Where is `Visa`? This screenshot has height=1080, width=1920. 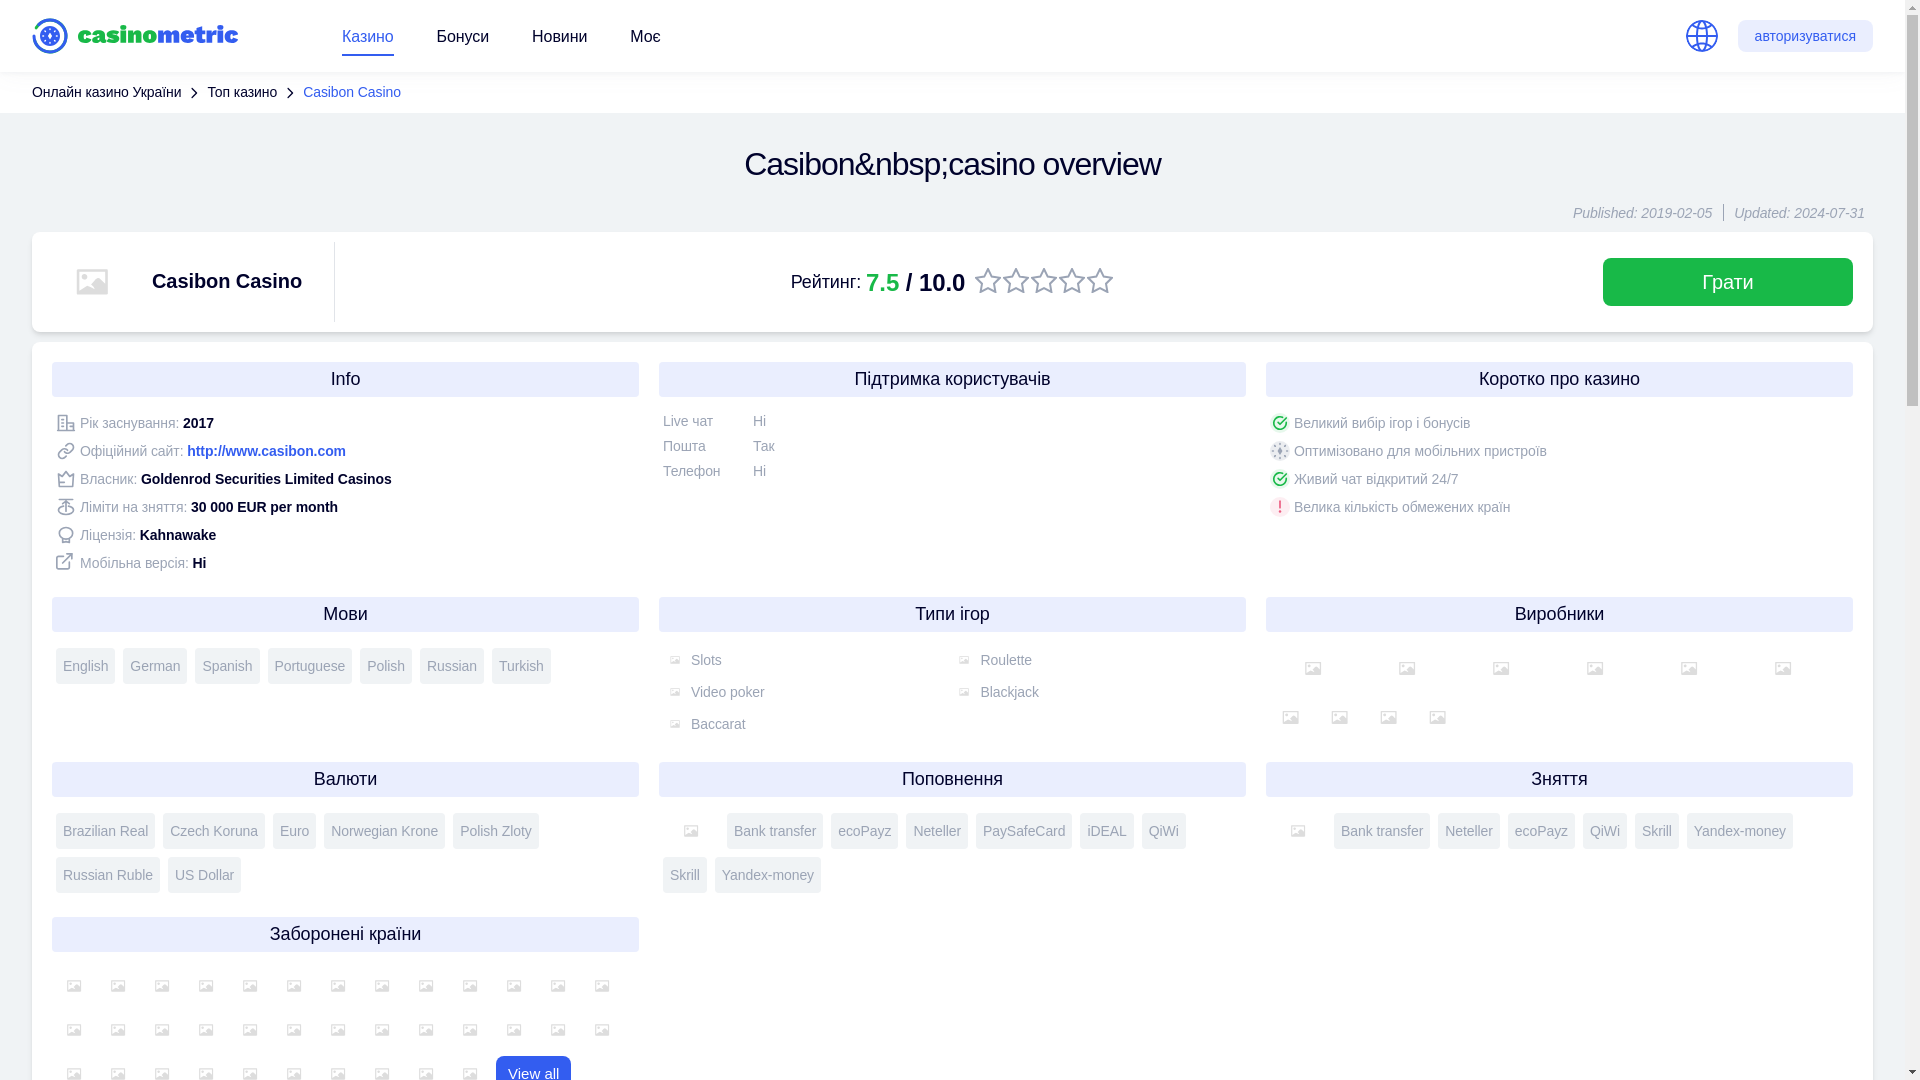
Visa is located at coordinates (690, 830).